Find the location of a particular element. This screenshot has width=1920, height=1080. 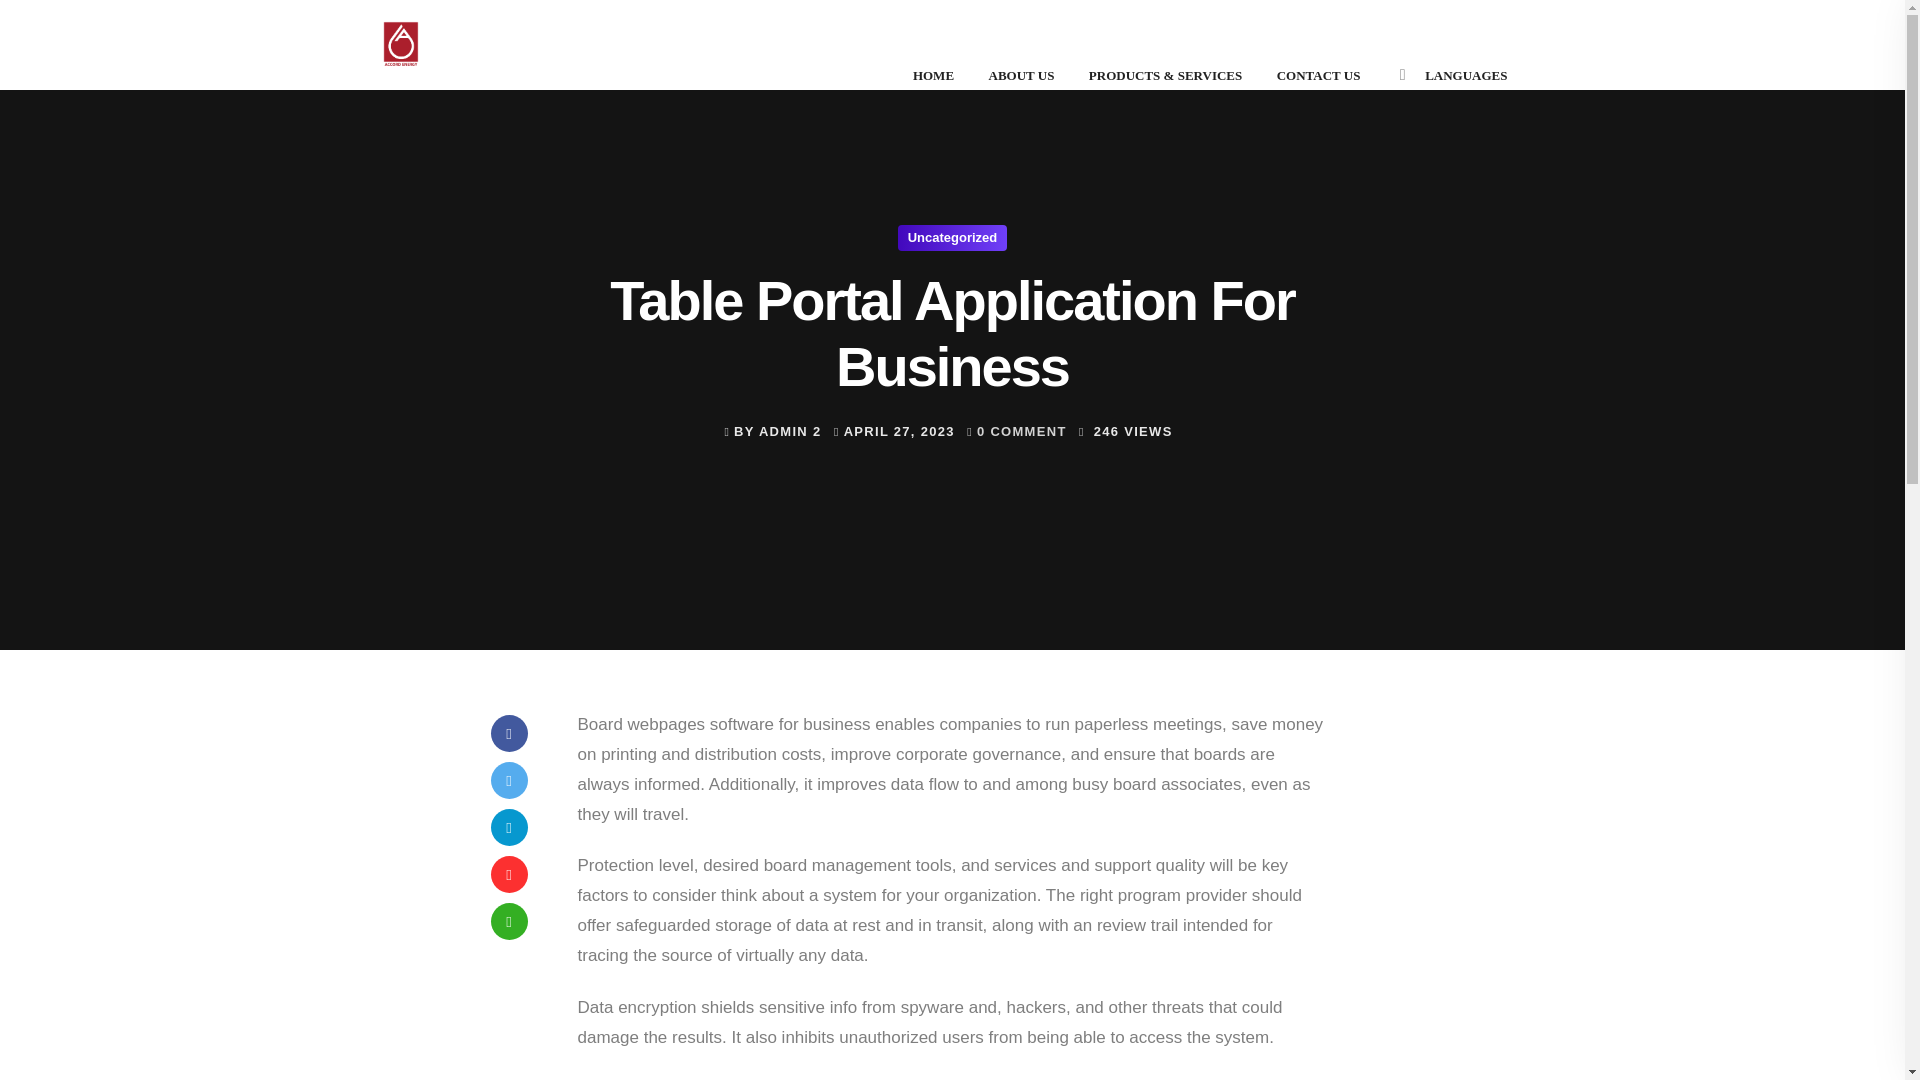

HOME is located at coordinates (934, 76).